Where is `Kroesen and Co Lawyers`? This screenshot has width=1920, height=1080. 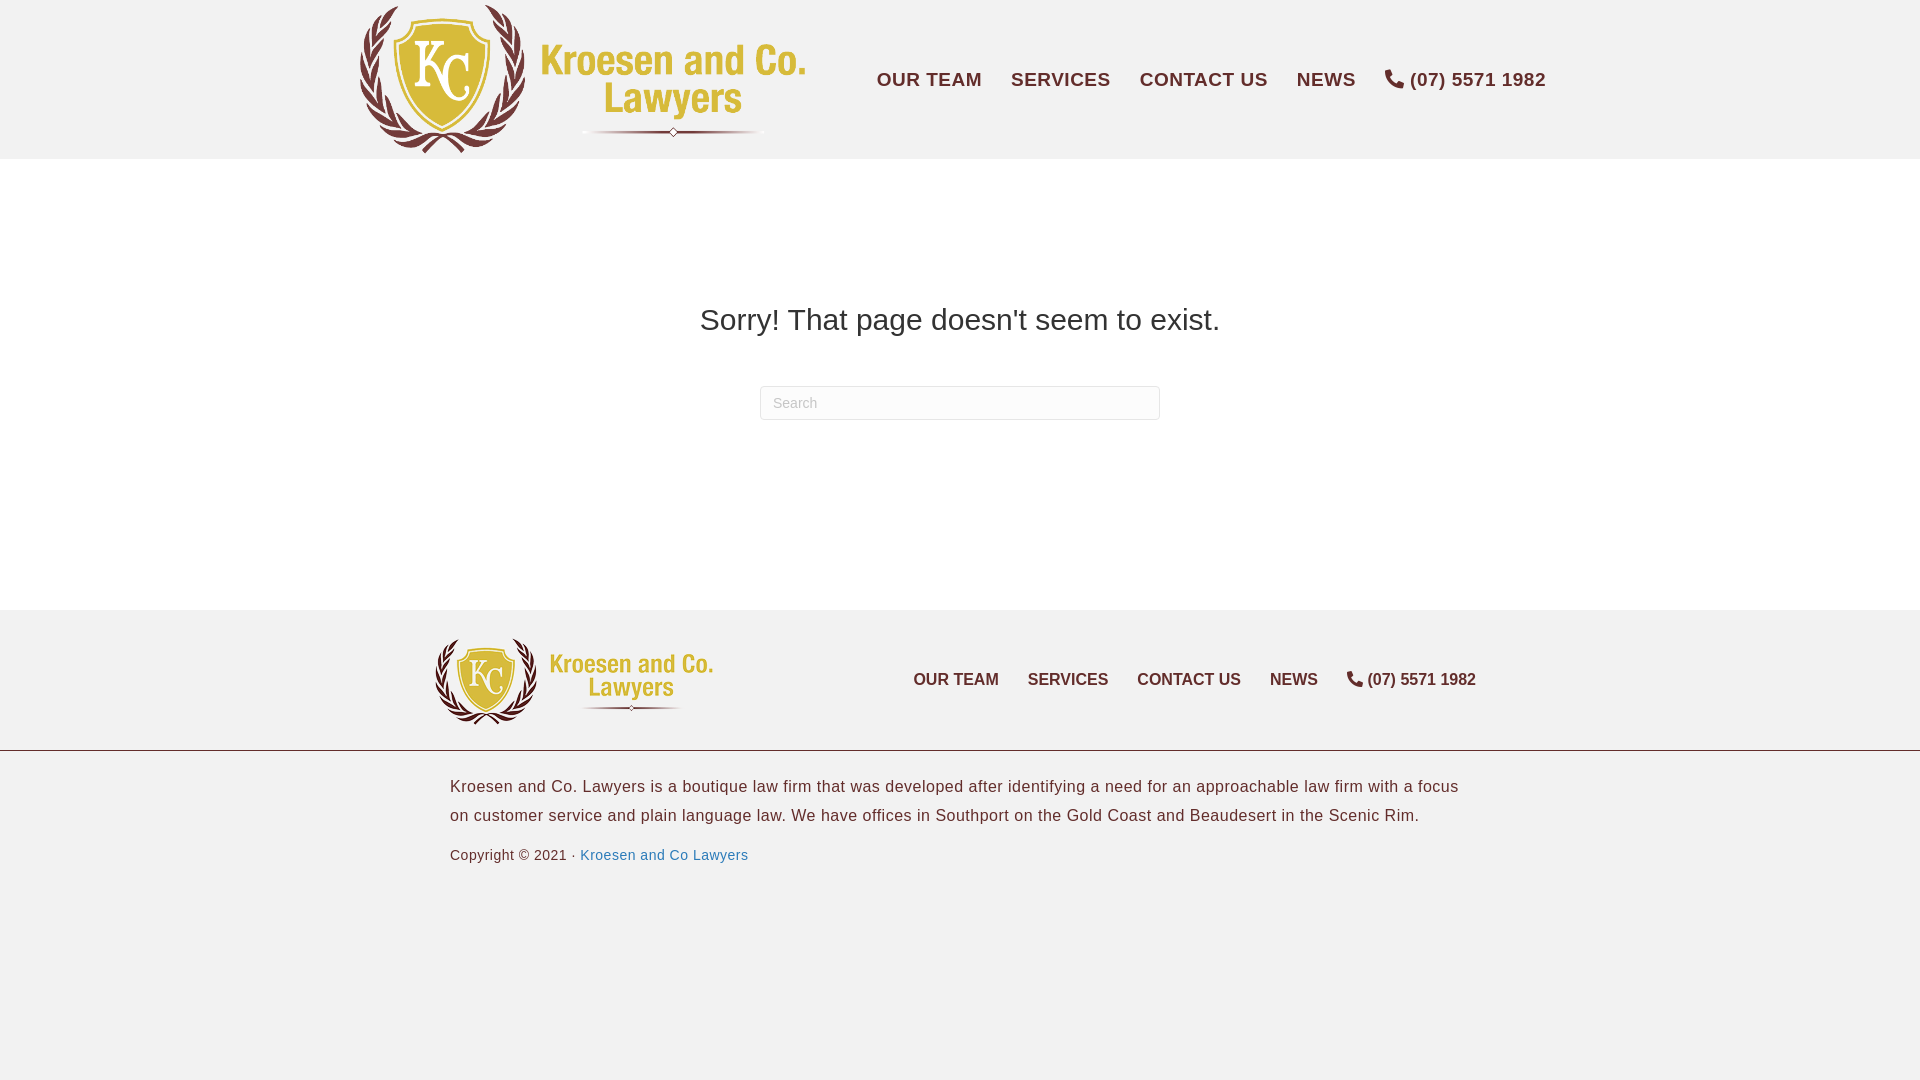 Kroesen and Co Lawyers is located at coordinates (664, 855).